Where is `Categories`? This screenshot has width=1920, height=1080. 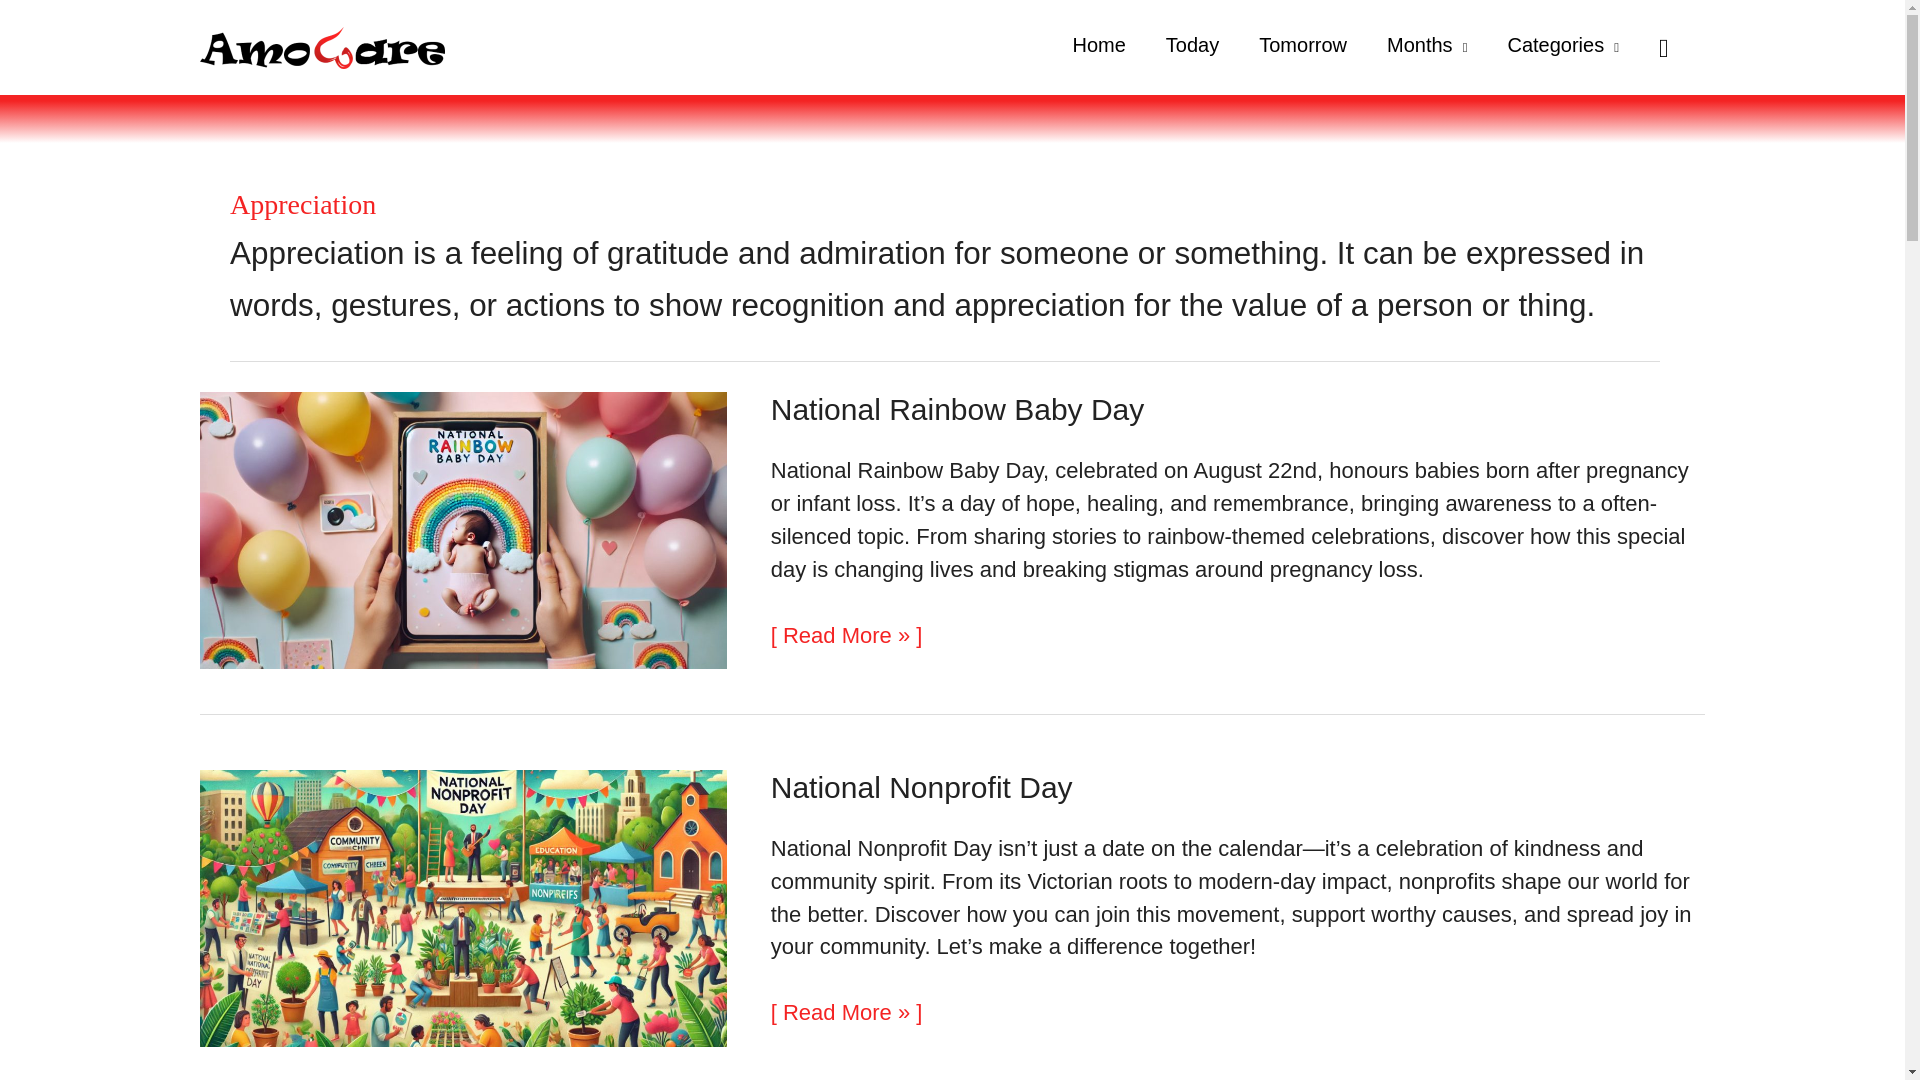 Categories is located at coordinates (1562, 48).